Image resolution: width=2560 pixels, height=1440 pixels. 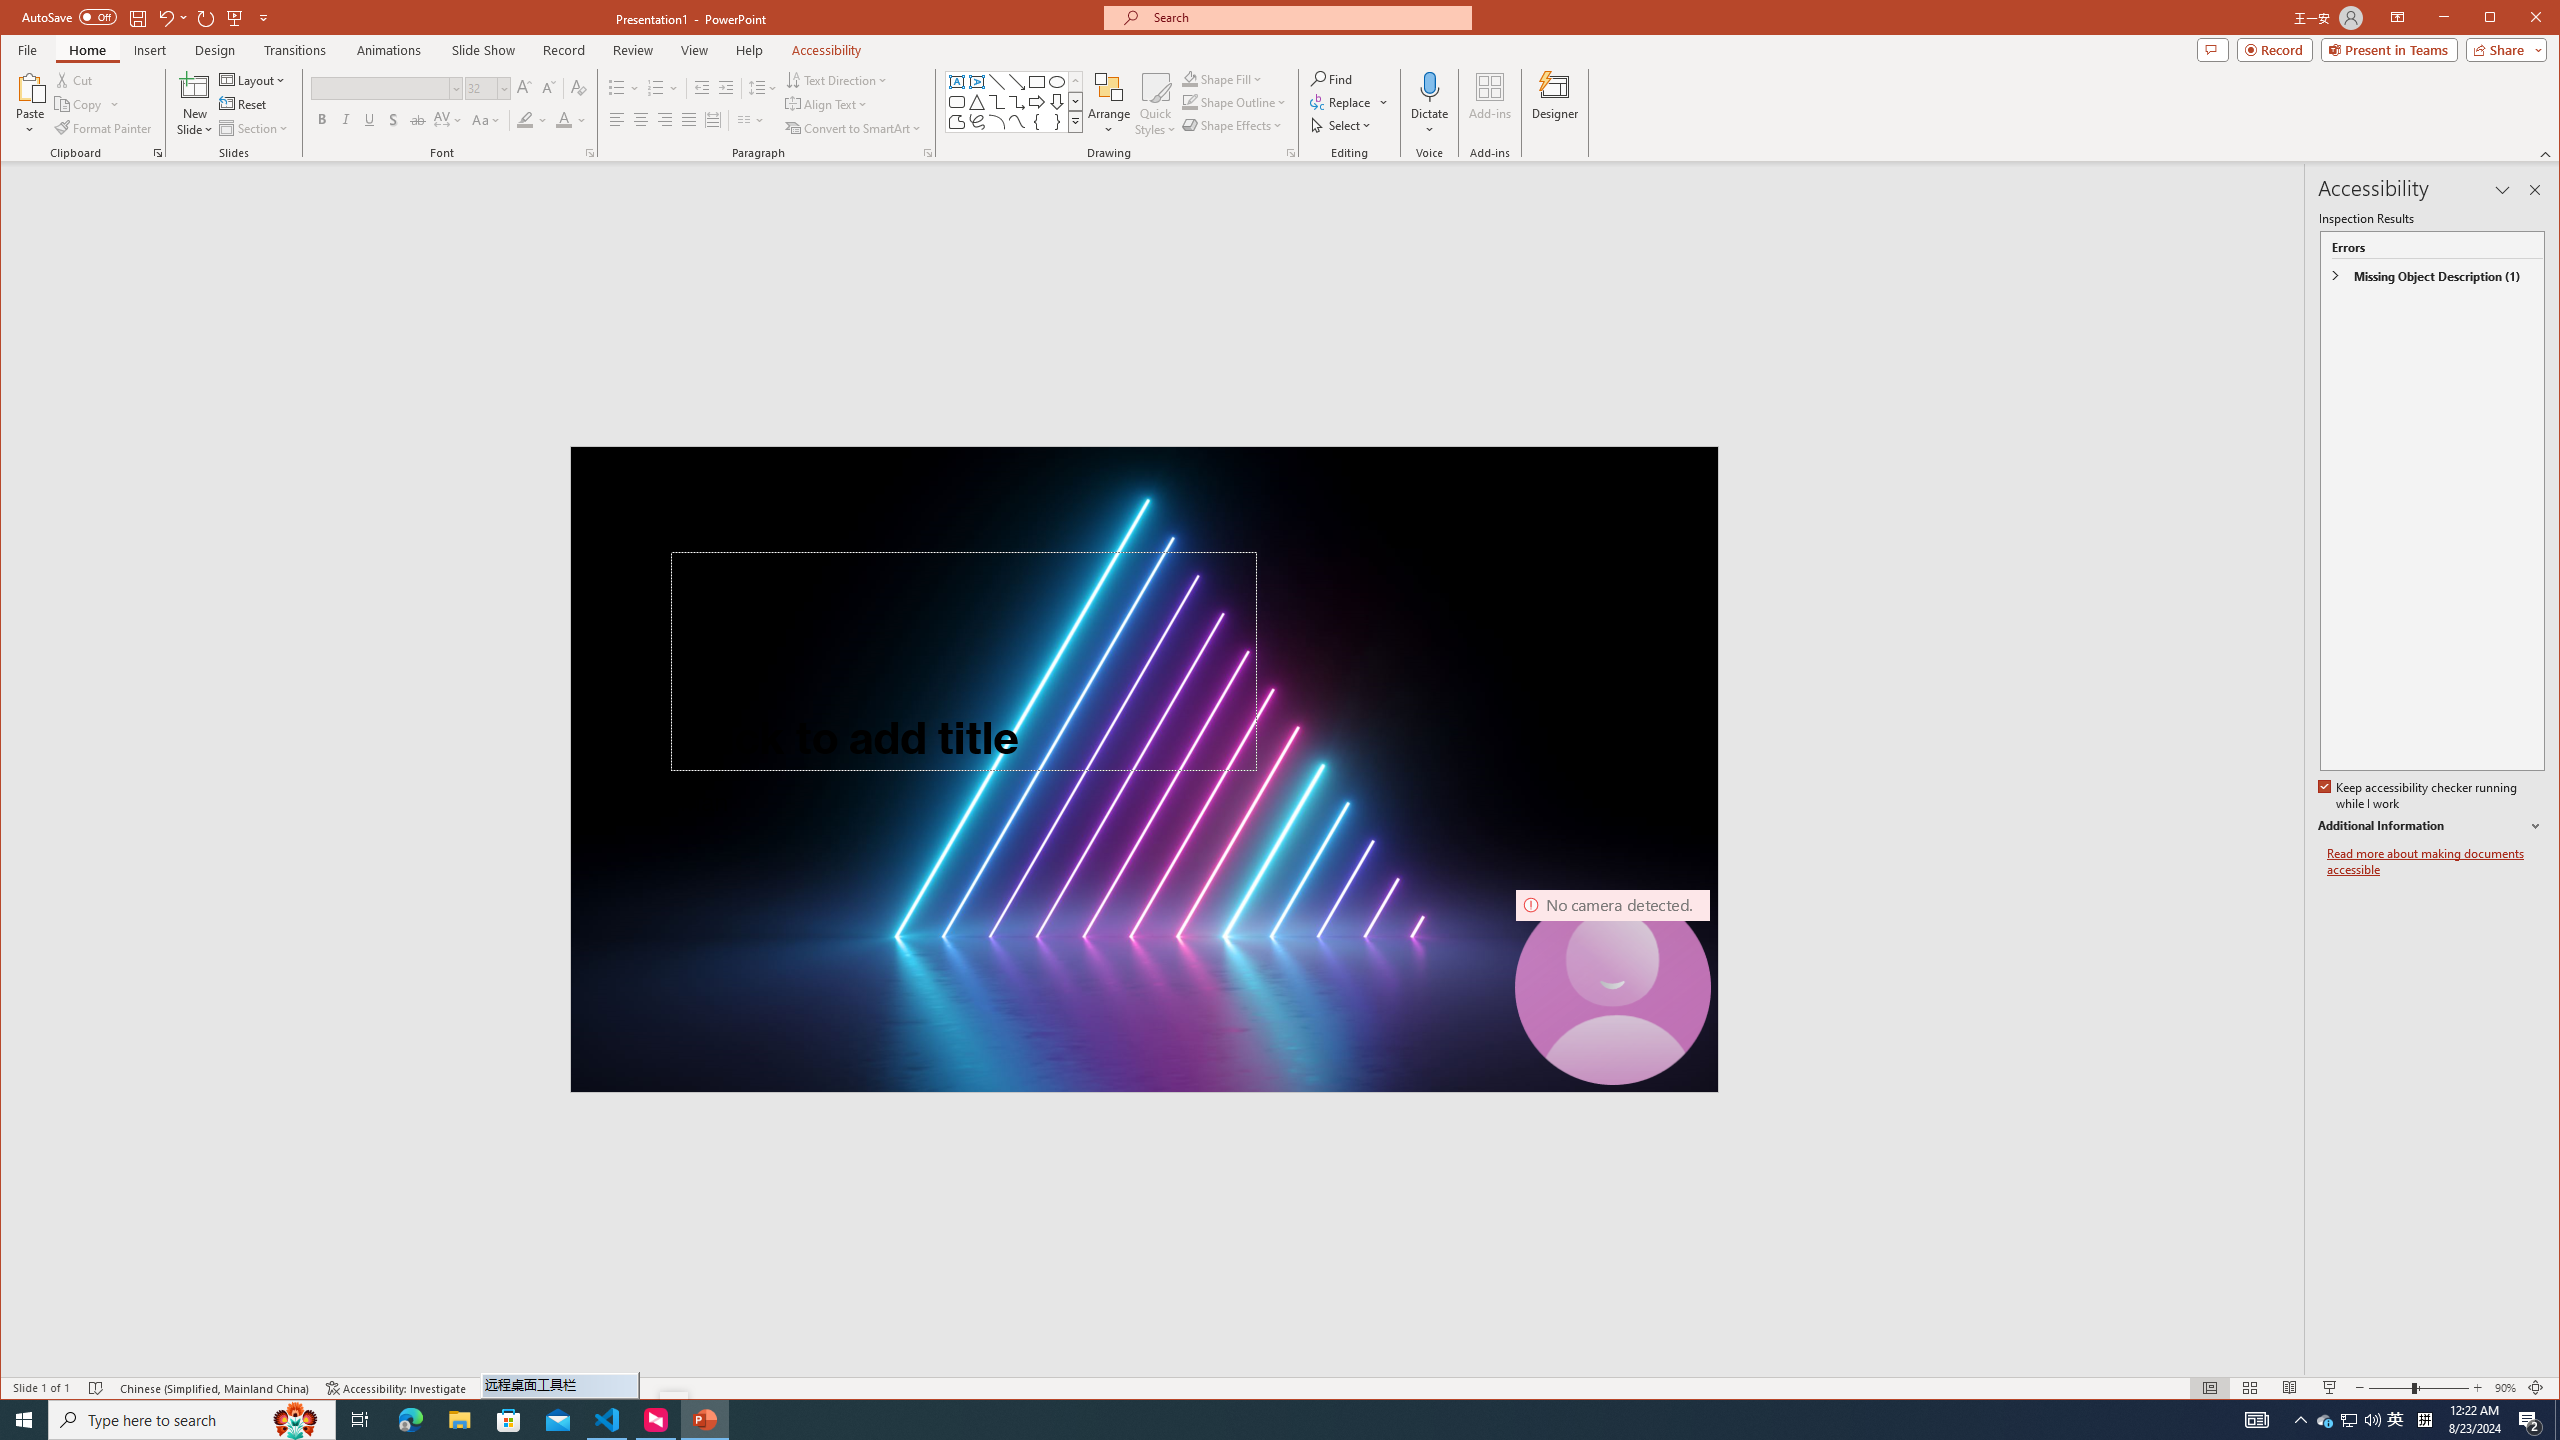 I want to click on Shadow, so click(x=394, y=120).